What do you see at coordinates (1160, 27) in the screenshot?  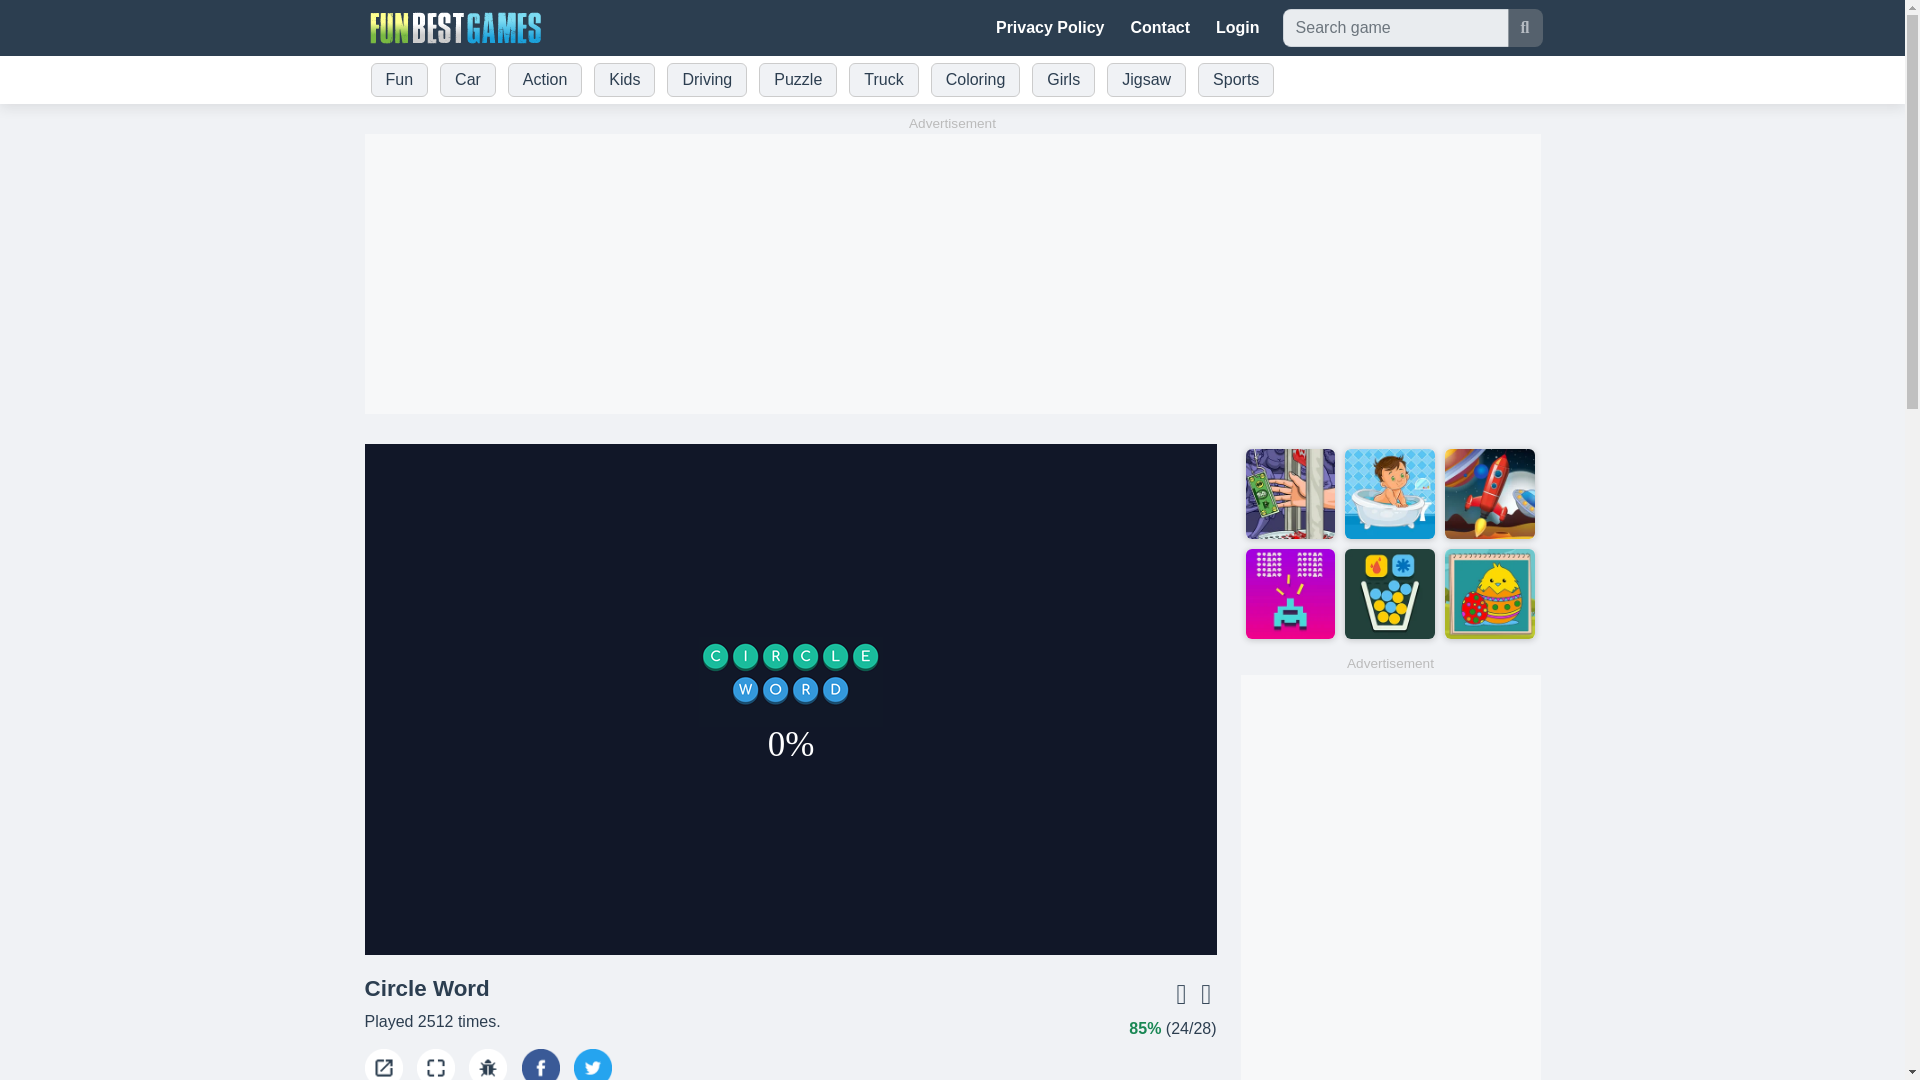 I see `Contact` at bounding box center [1160, 27].